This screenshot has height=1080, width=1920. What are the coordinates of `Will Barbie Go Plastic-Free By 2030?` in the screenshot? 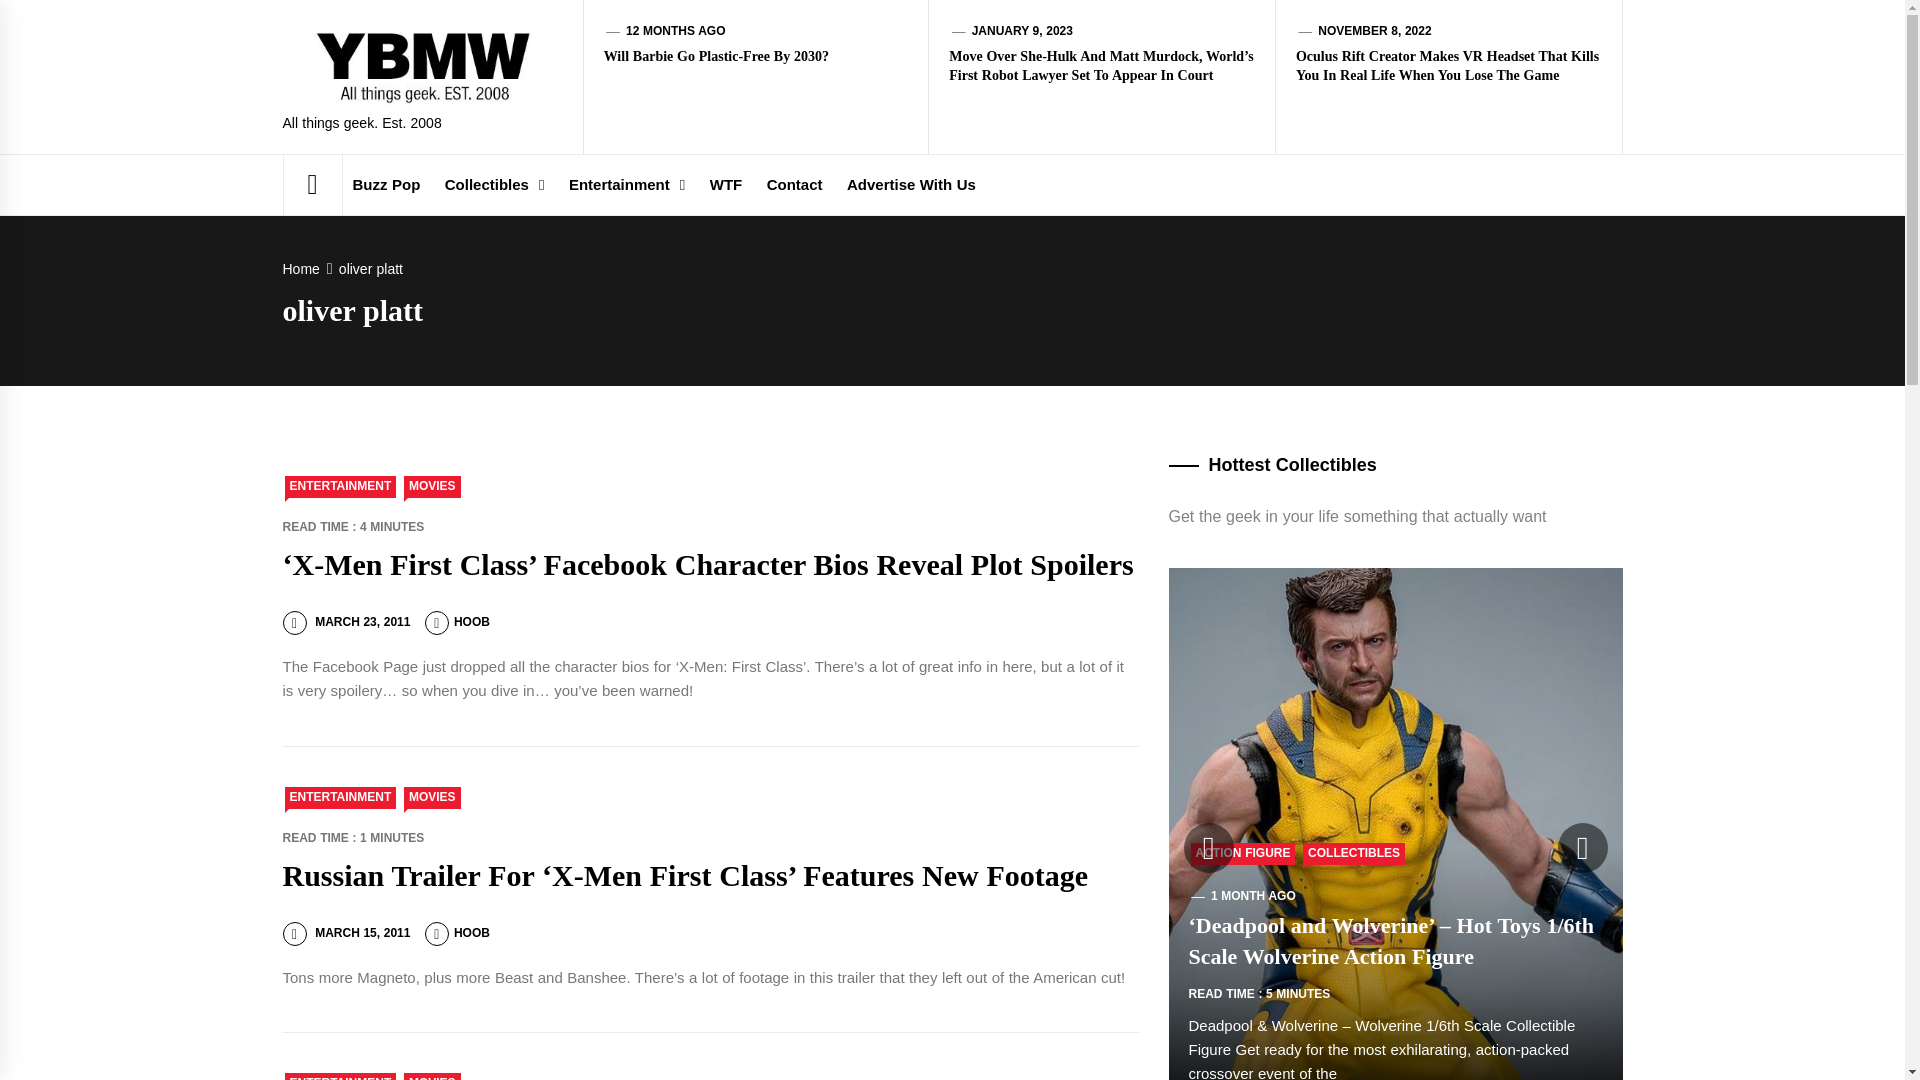 It's located at (716, 56).